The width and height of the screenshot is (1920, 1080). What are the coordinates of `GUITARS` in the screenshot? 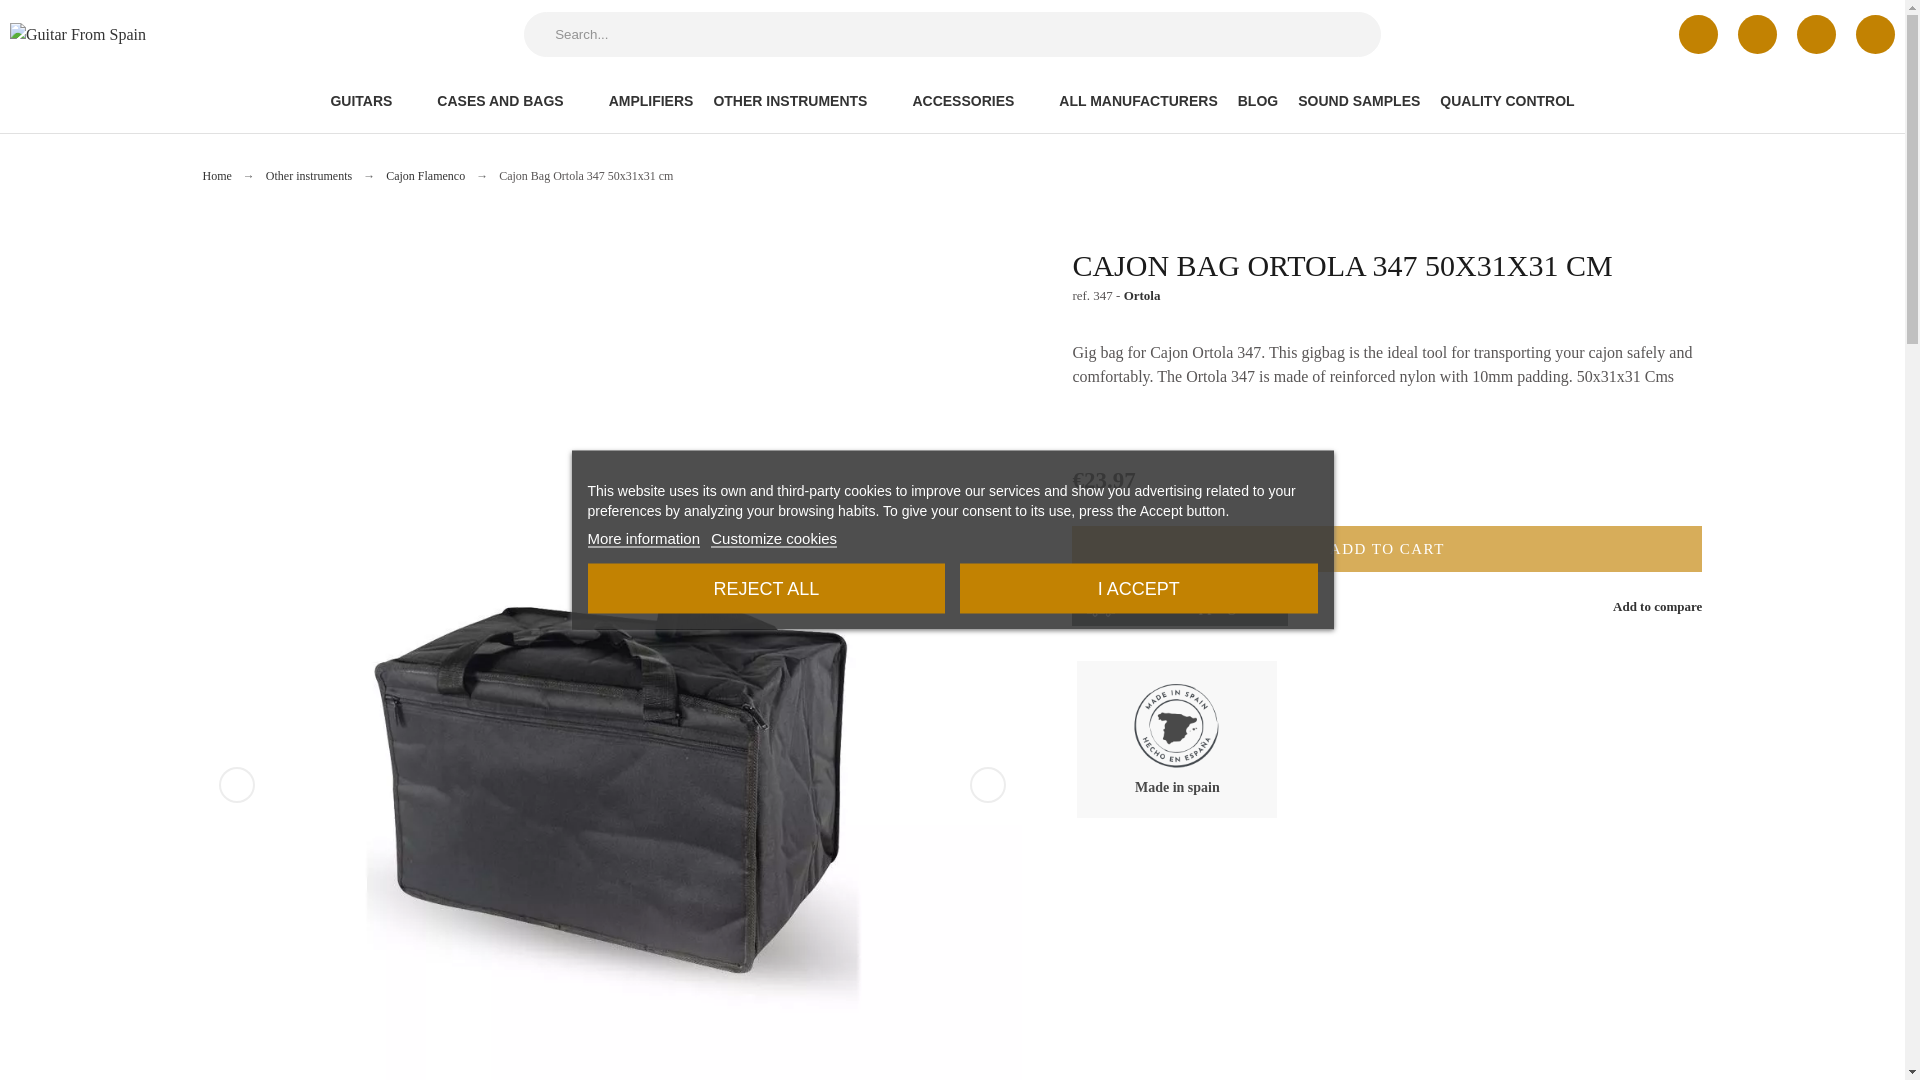 It's located at (378, 100).